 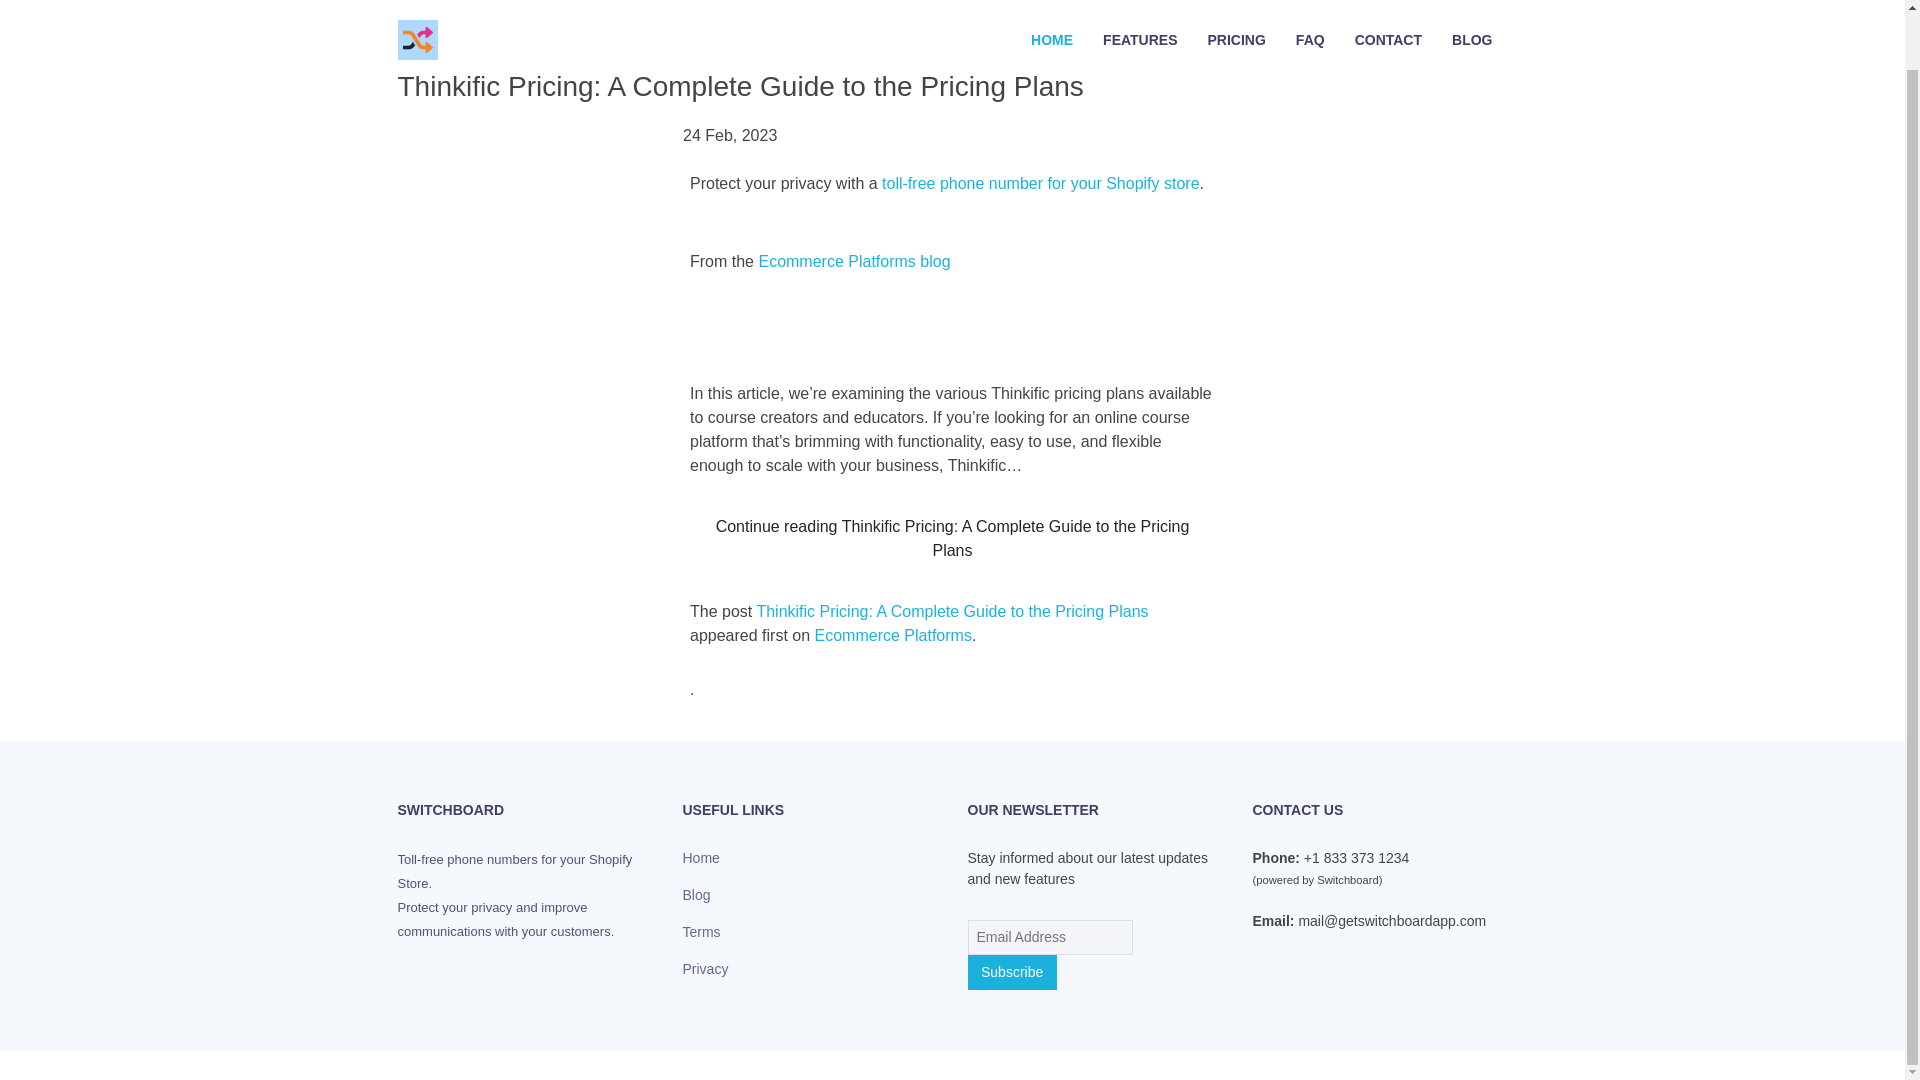 I want to click on Subscribe, so click(x=1012, y=972).